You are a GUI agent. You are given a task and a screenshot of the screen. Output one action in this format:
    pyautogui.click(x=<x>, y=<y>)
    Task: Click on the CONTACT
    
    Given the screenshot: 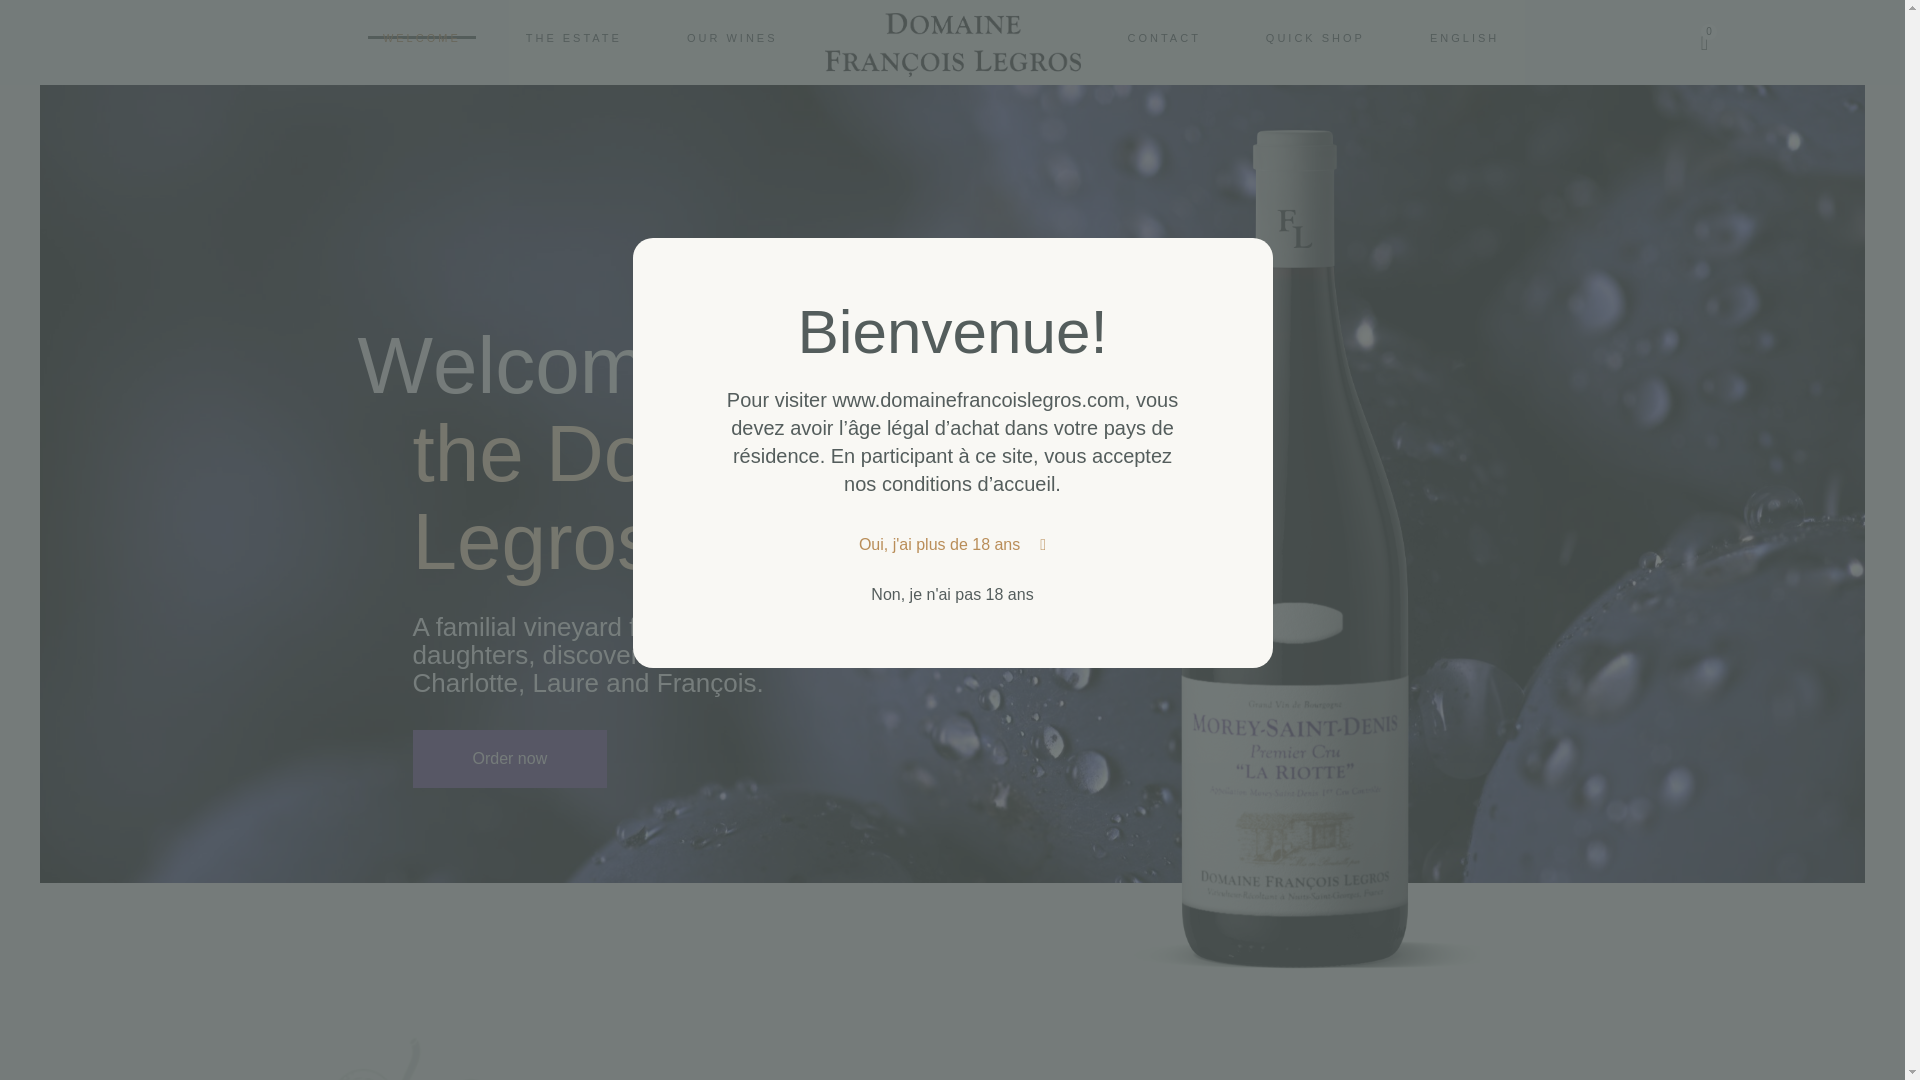 What is the action you would take?
    pyautogui.click(x=1163, y=36)
    